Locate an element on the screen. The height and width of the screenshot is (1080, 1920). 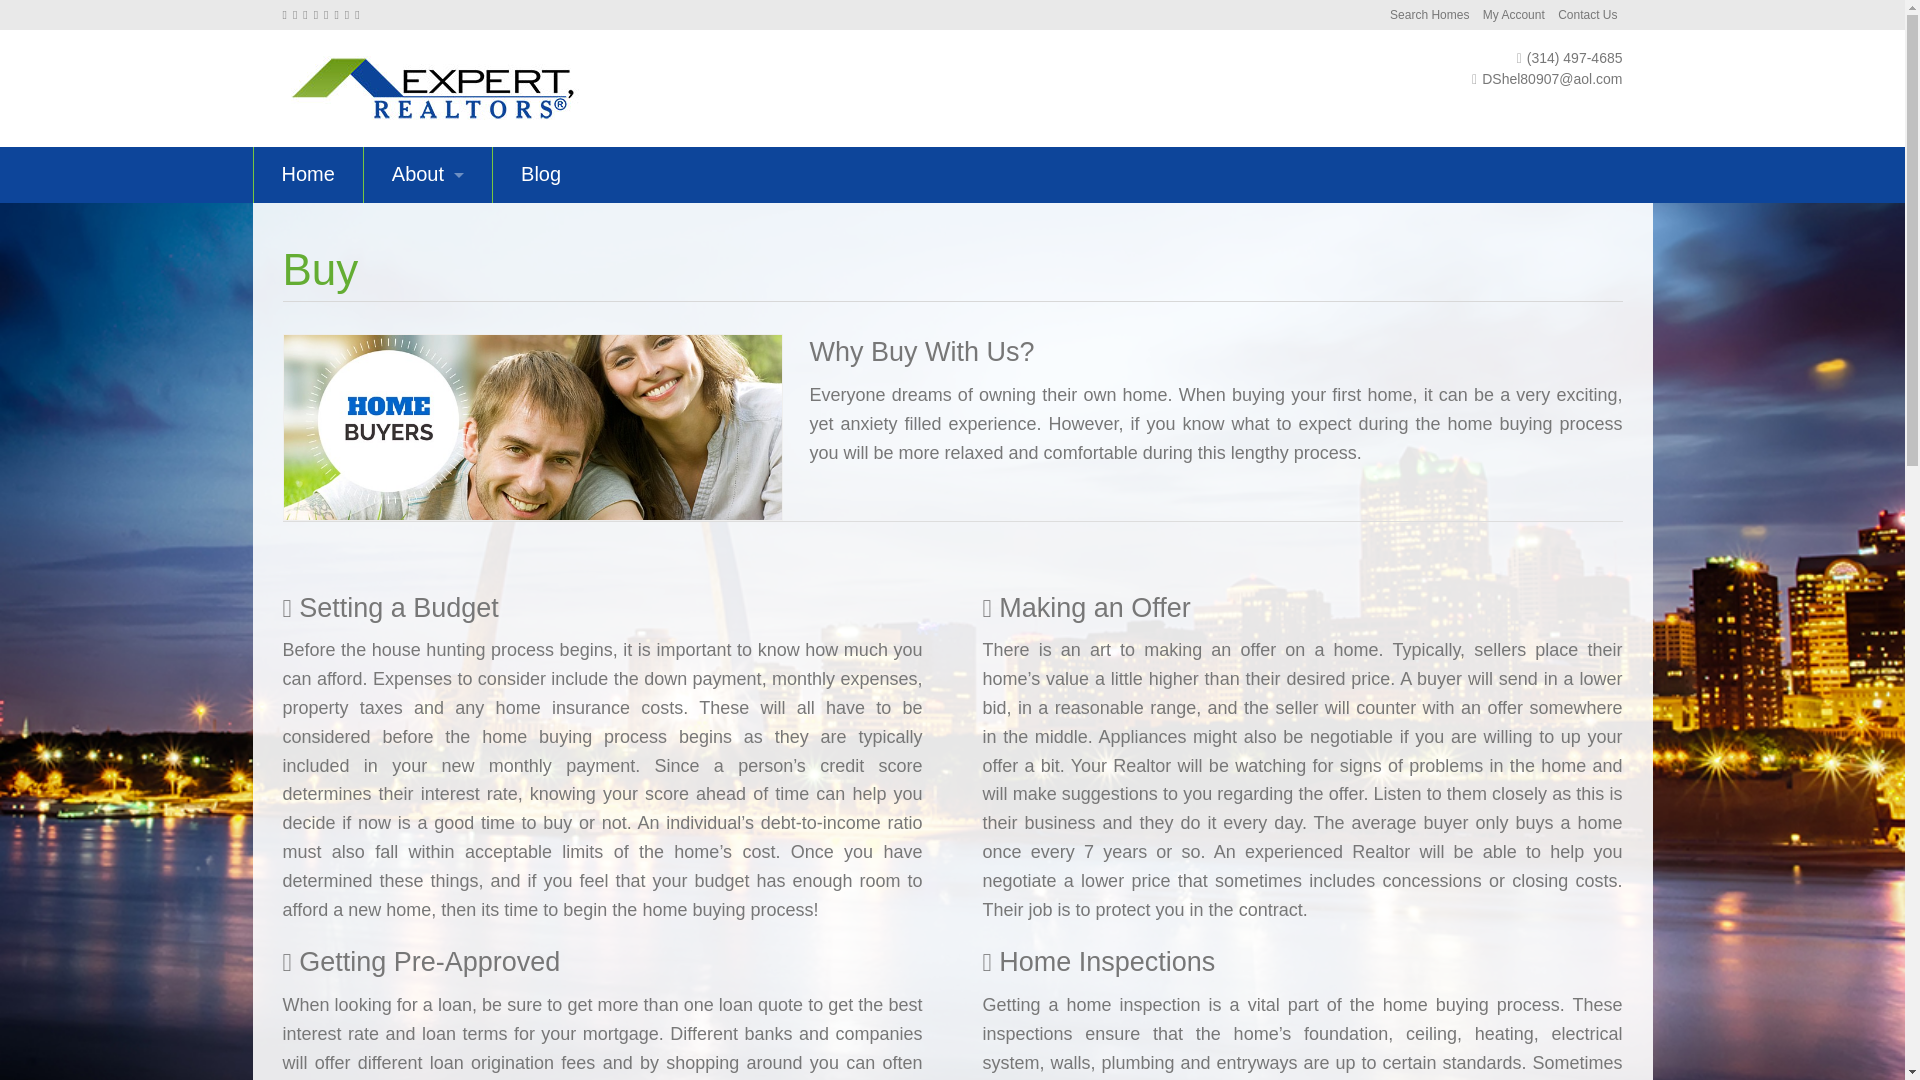
About is located at coordinates (428, 174).